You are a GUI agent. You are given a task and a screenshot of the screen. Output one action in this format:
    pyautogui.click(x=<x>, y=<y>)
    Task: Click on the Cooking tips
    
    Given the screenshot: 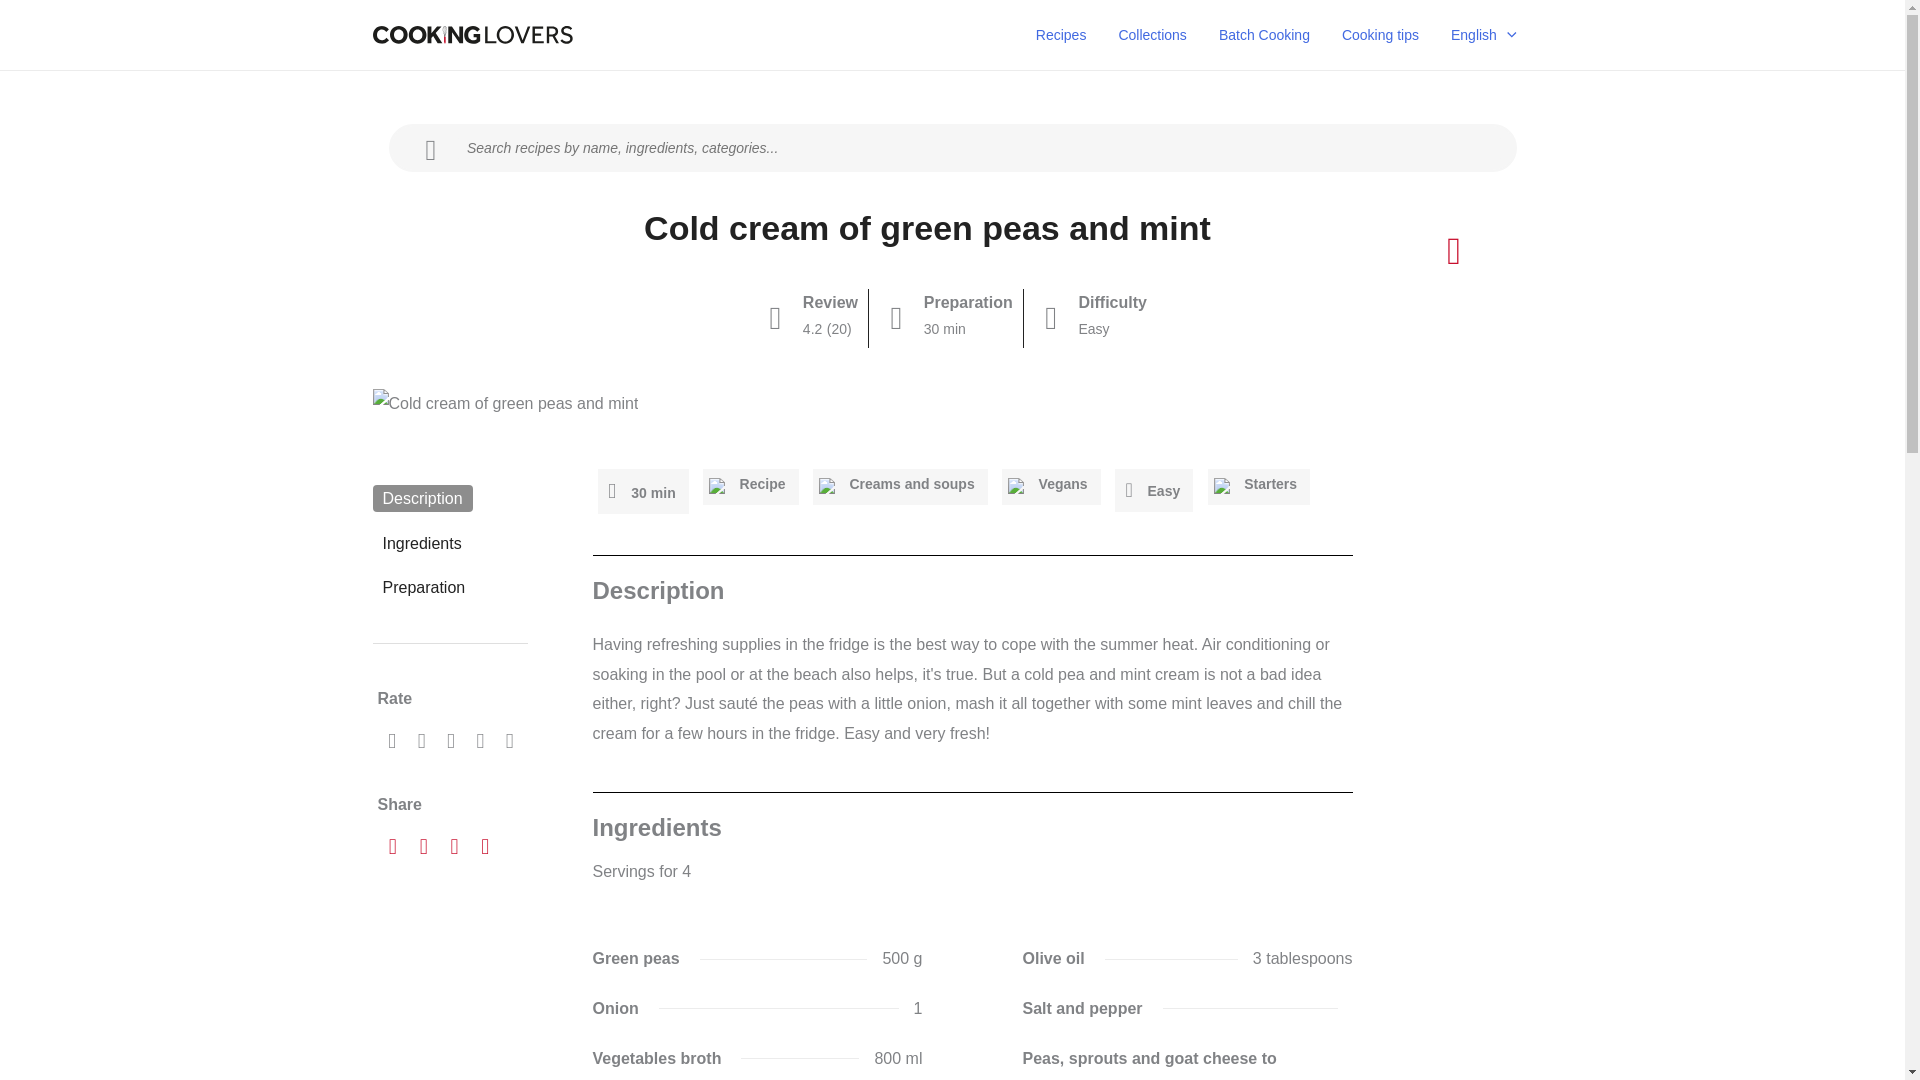 What is the action you would take?
    pyautogui.click(x=1380, y=35)
    